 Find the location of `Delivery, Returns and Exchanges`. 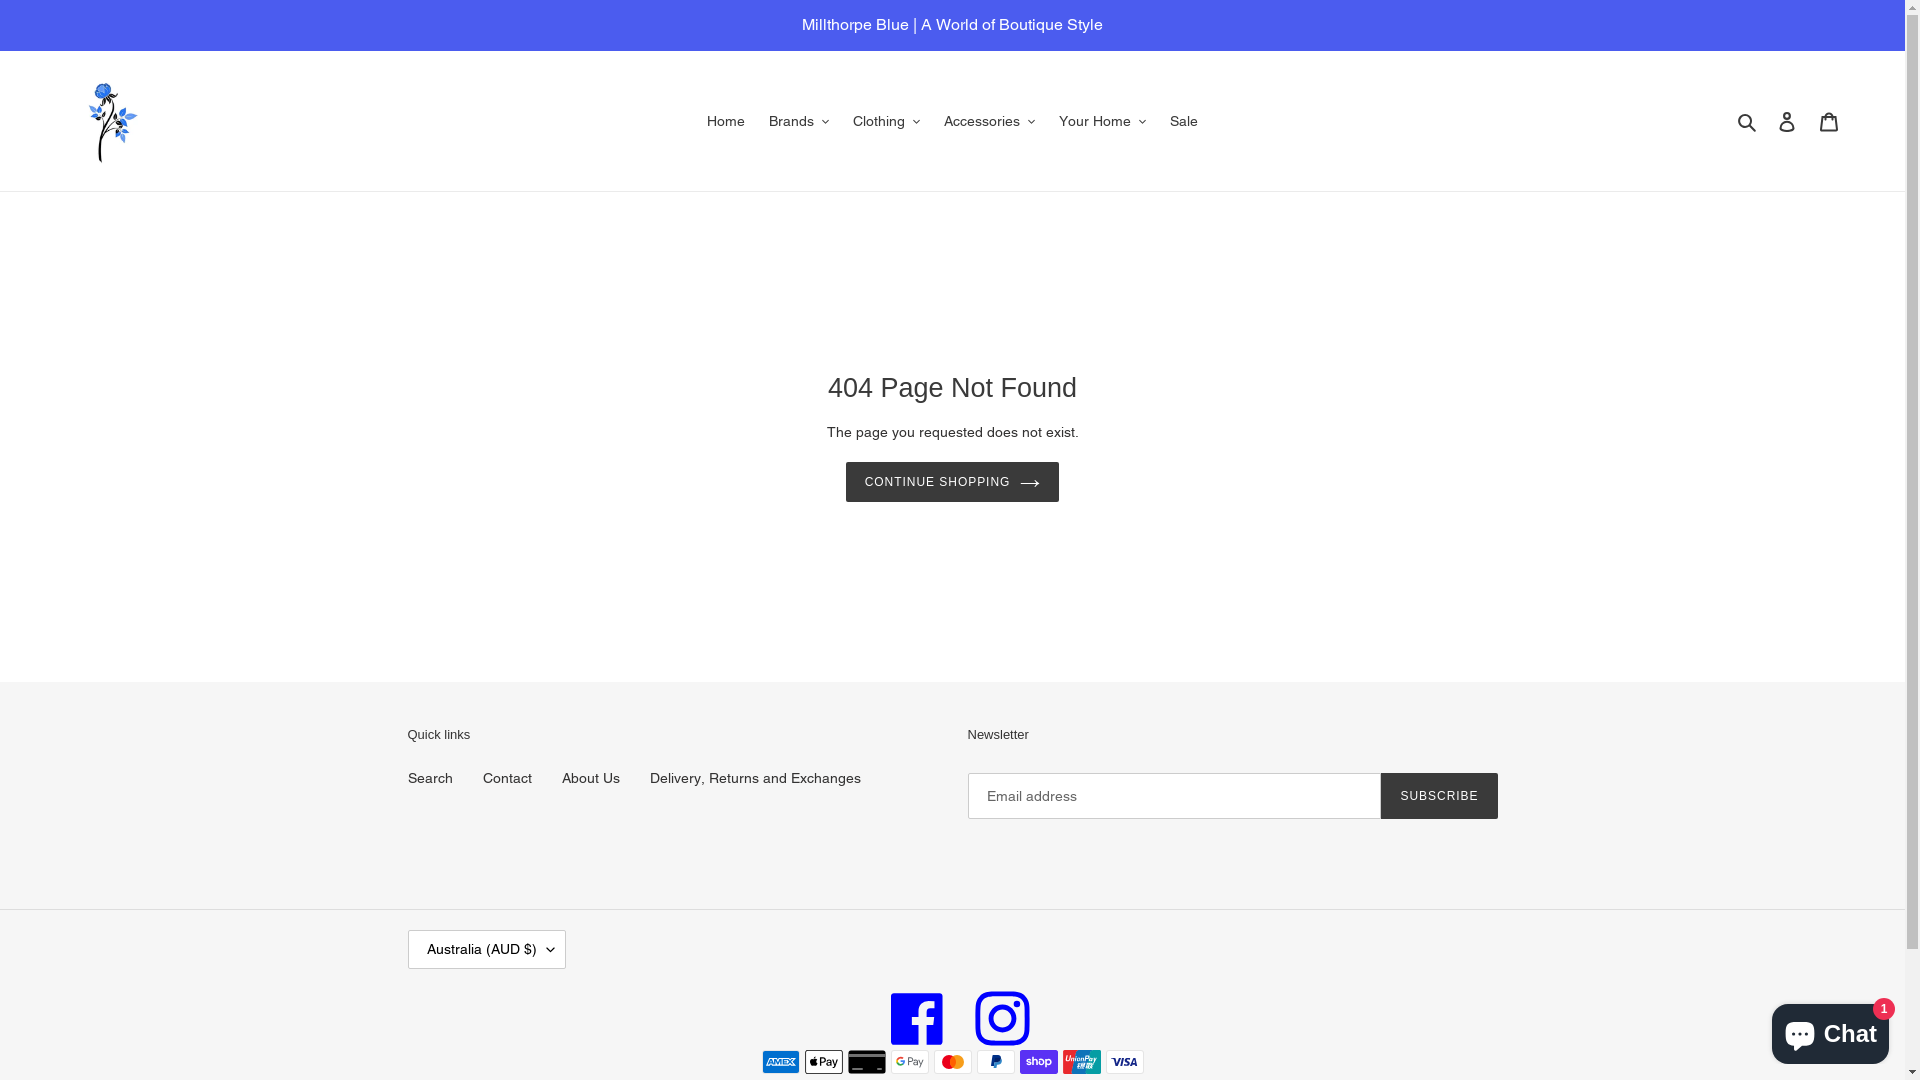

Delivery, Returns and Exchanges is located at coordinates (756, 778).